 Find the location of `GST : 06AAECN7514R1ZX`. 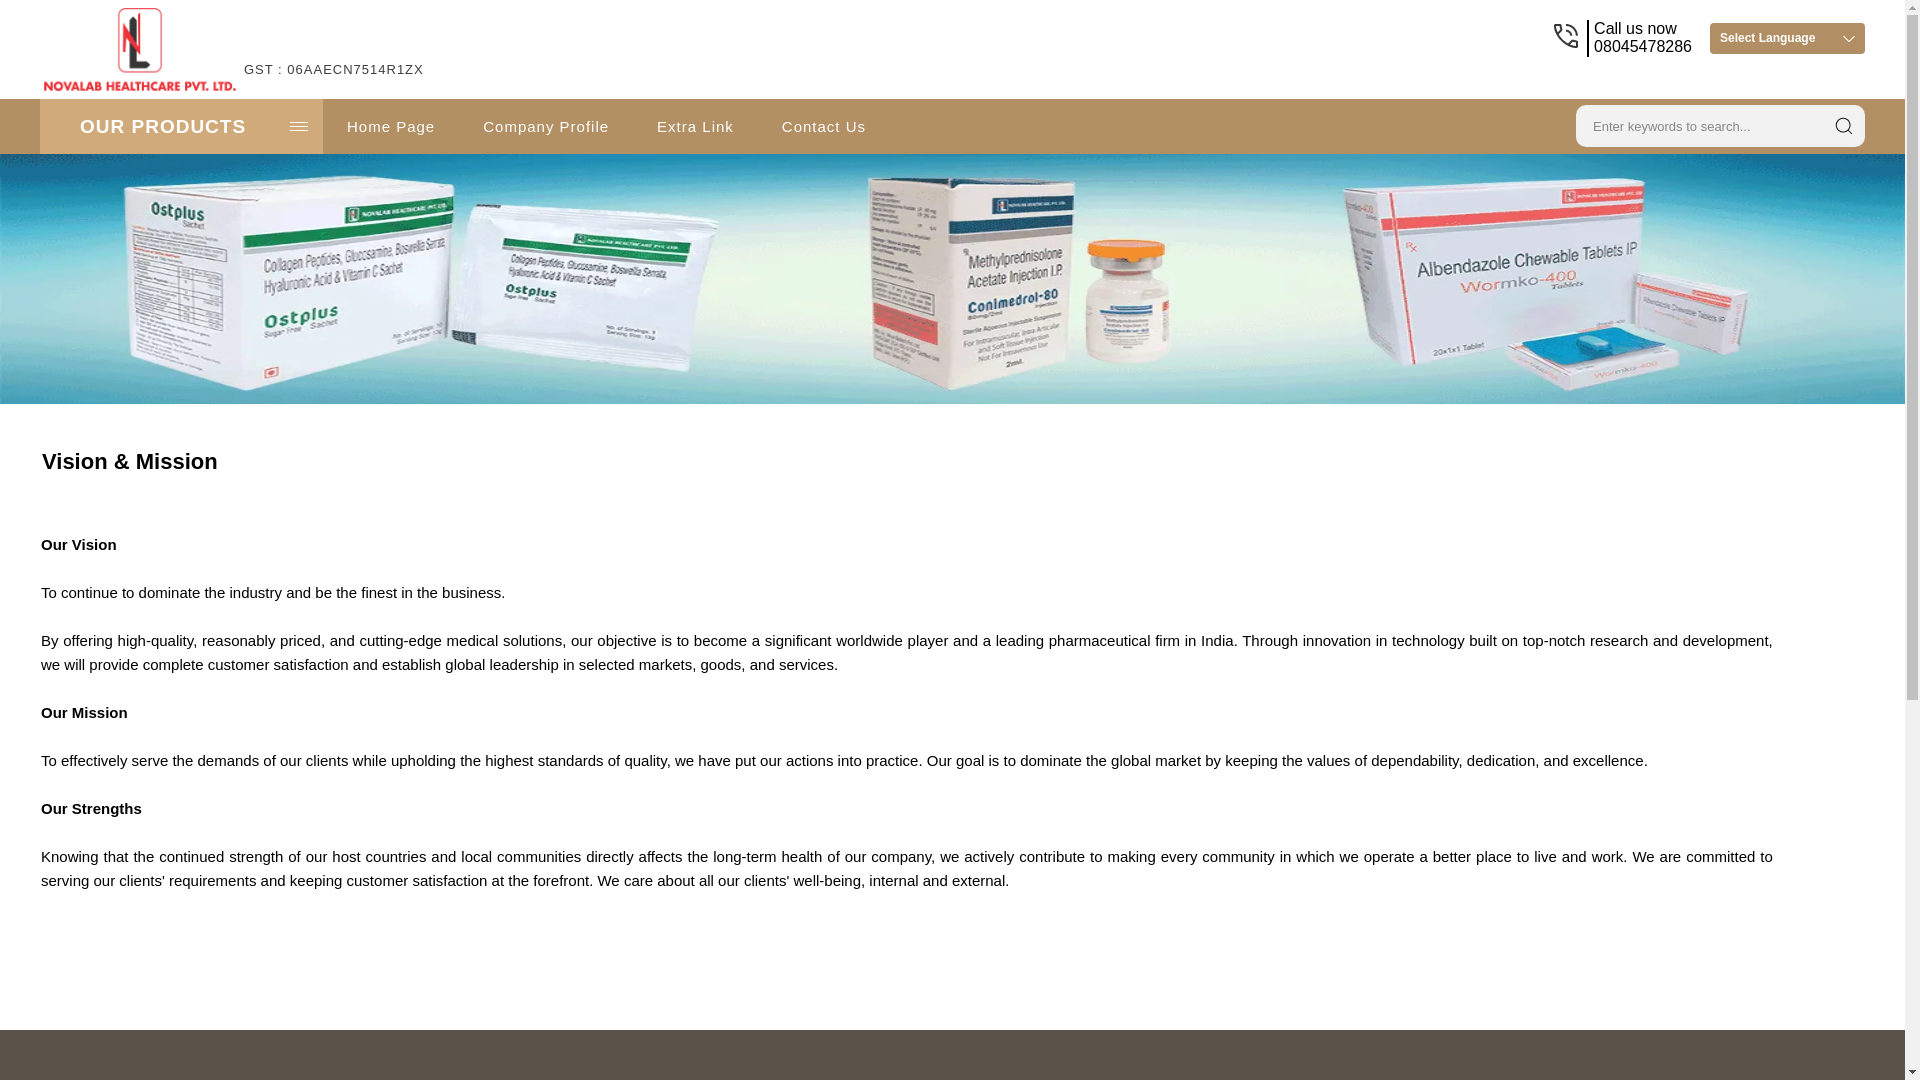

GST : 06AAECN7514R1ZX is located at coordinates (334, 81).